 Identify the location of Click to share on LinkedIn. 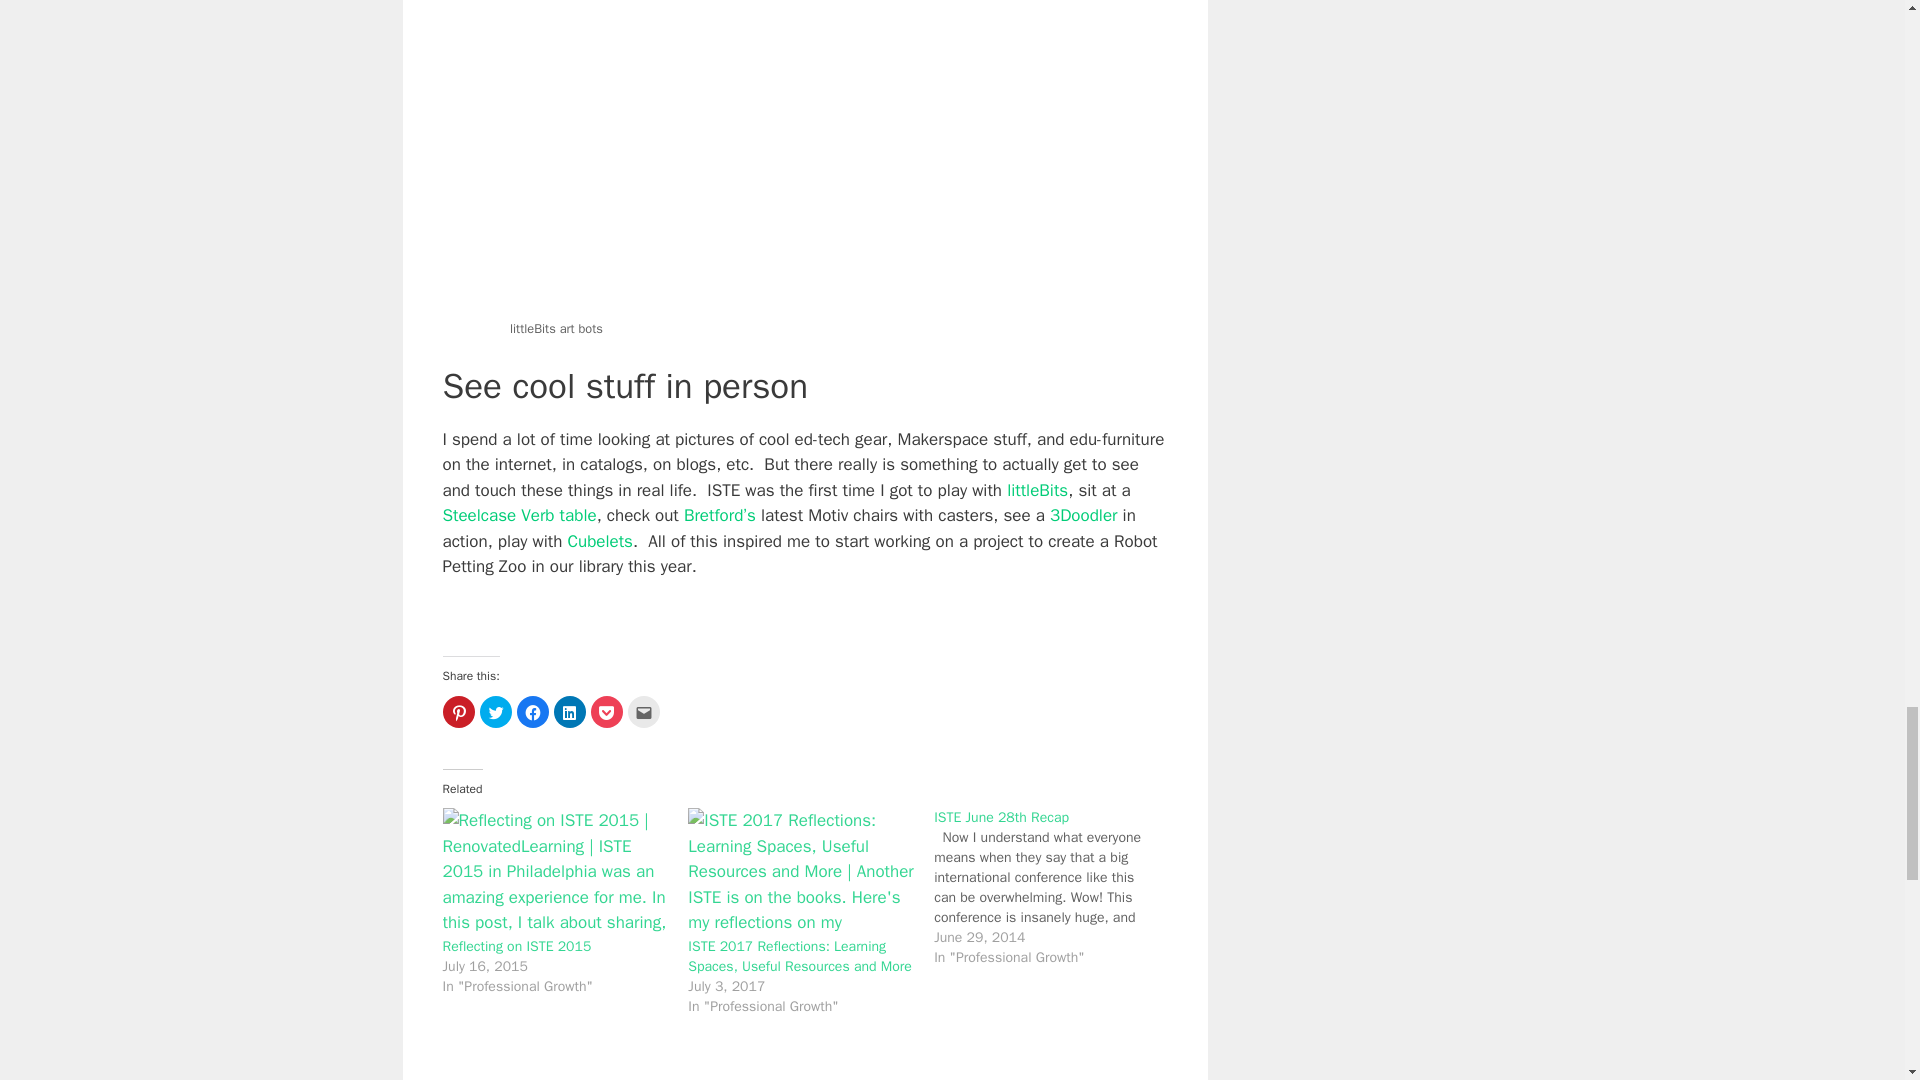
(570, 711).